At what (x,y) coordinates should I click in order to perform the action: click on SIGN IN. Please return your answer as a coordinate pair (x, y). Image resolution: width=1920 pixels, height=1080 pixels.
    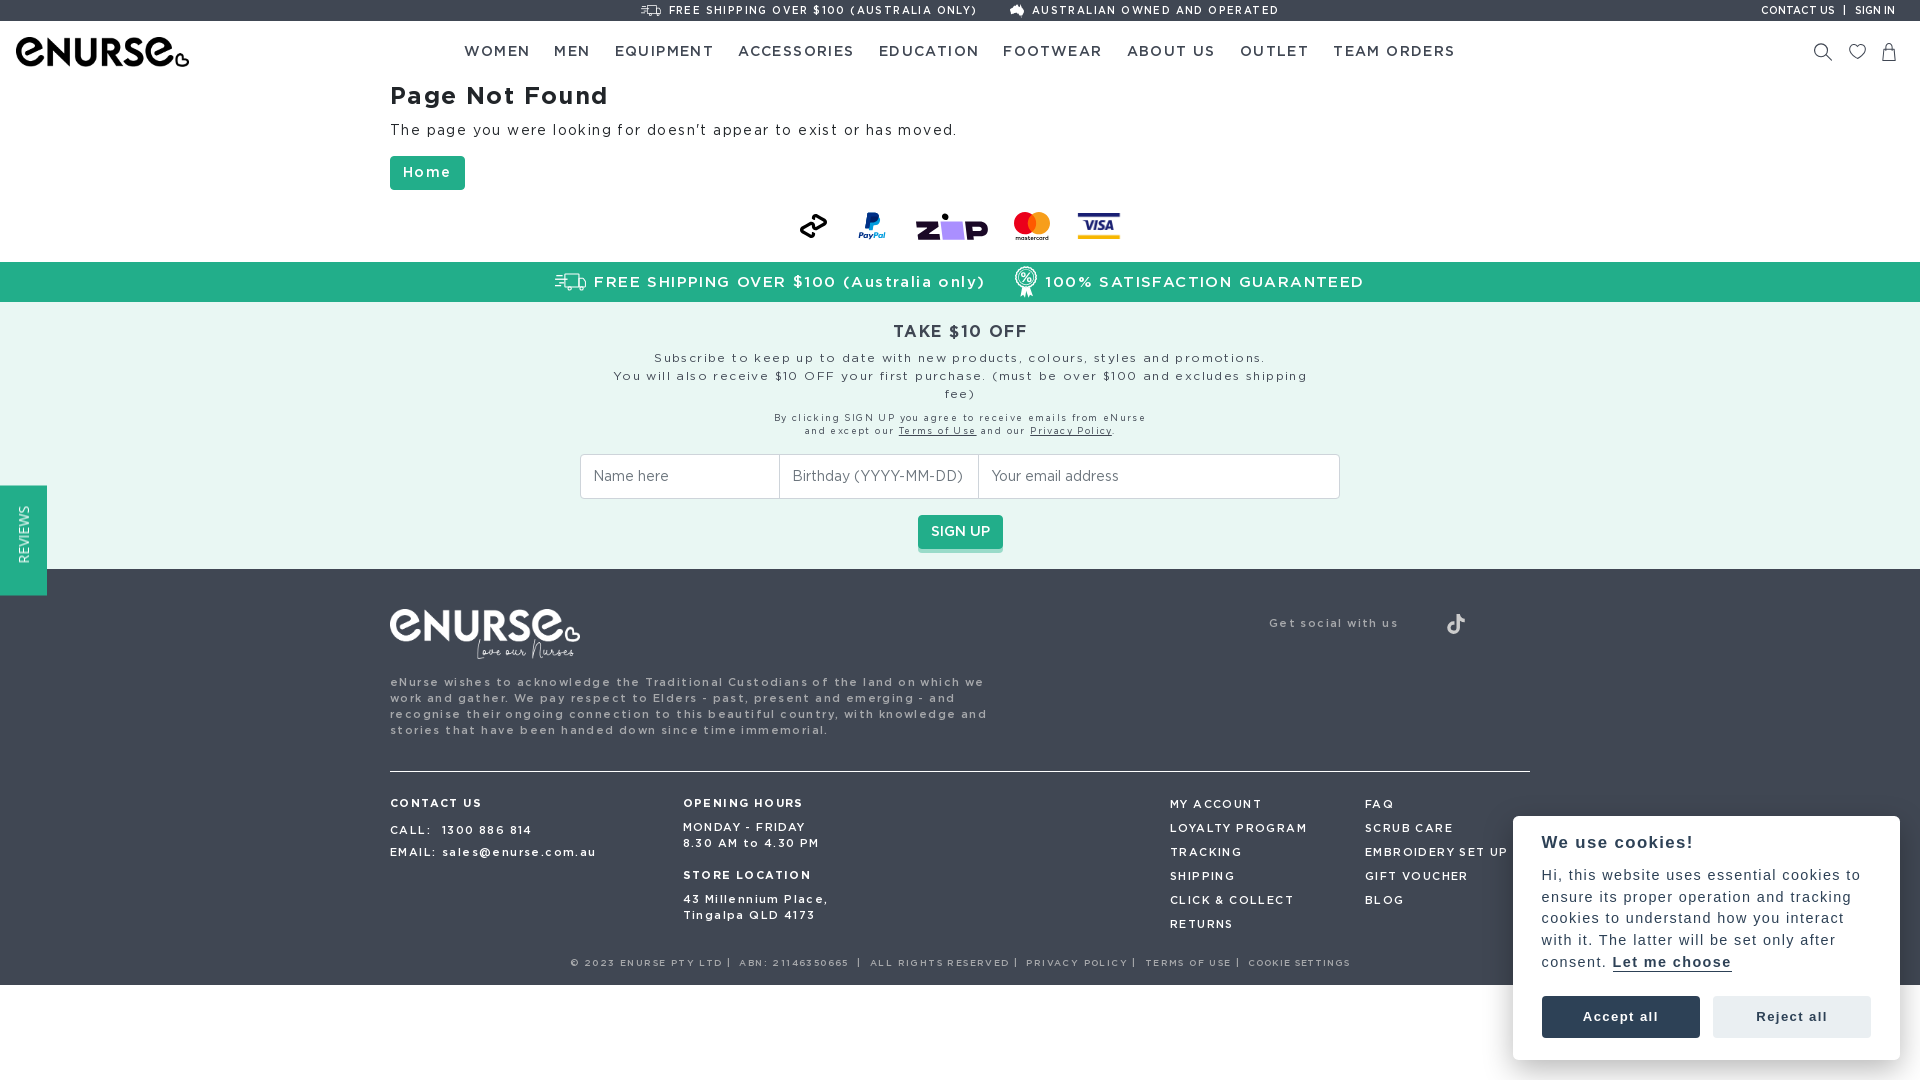
    Looking at the image, I should click on (1875, 10).